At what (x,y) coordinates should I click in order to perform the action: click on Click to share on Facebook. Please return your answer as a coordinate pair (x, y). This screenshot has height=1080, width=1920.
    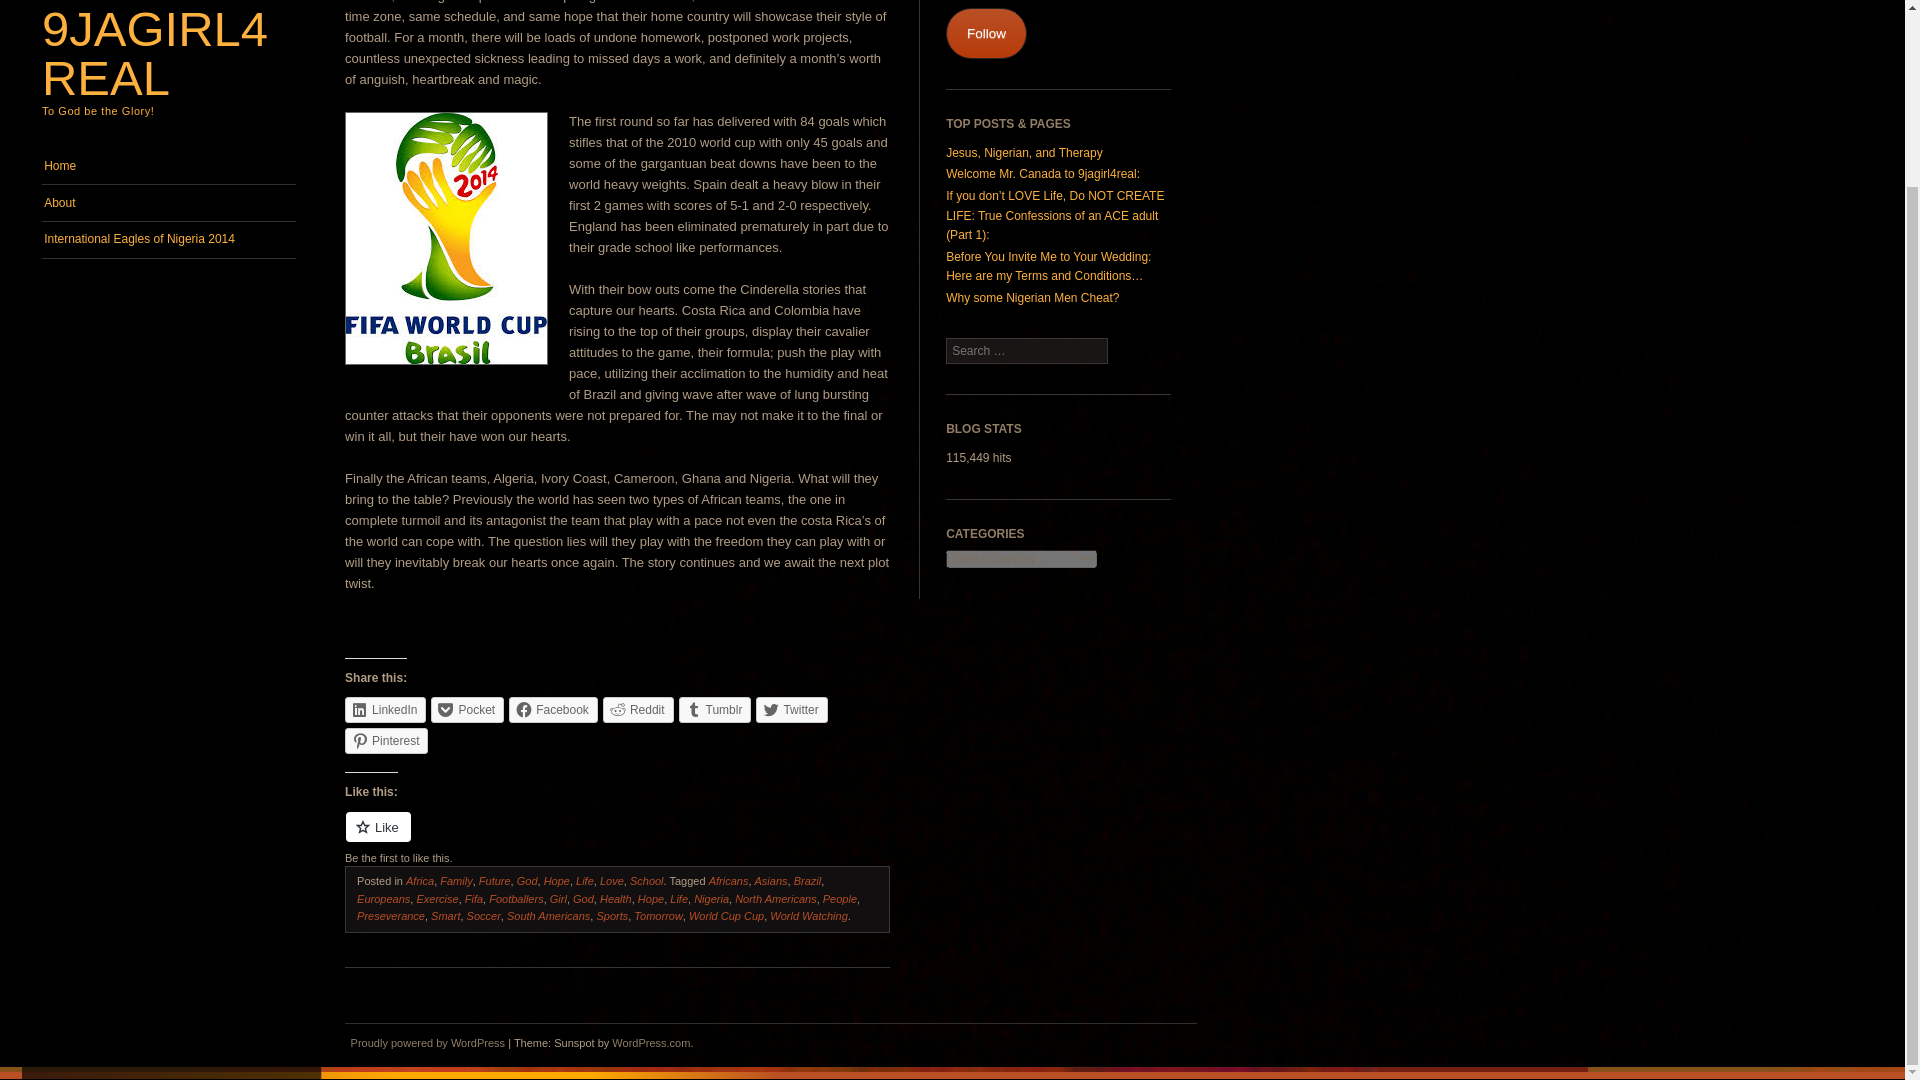
    Looking at the image, I should click on (552, 709).